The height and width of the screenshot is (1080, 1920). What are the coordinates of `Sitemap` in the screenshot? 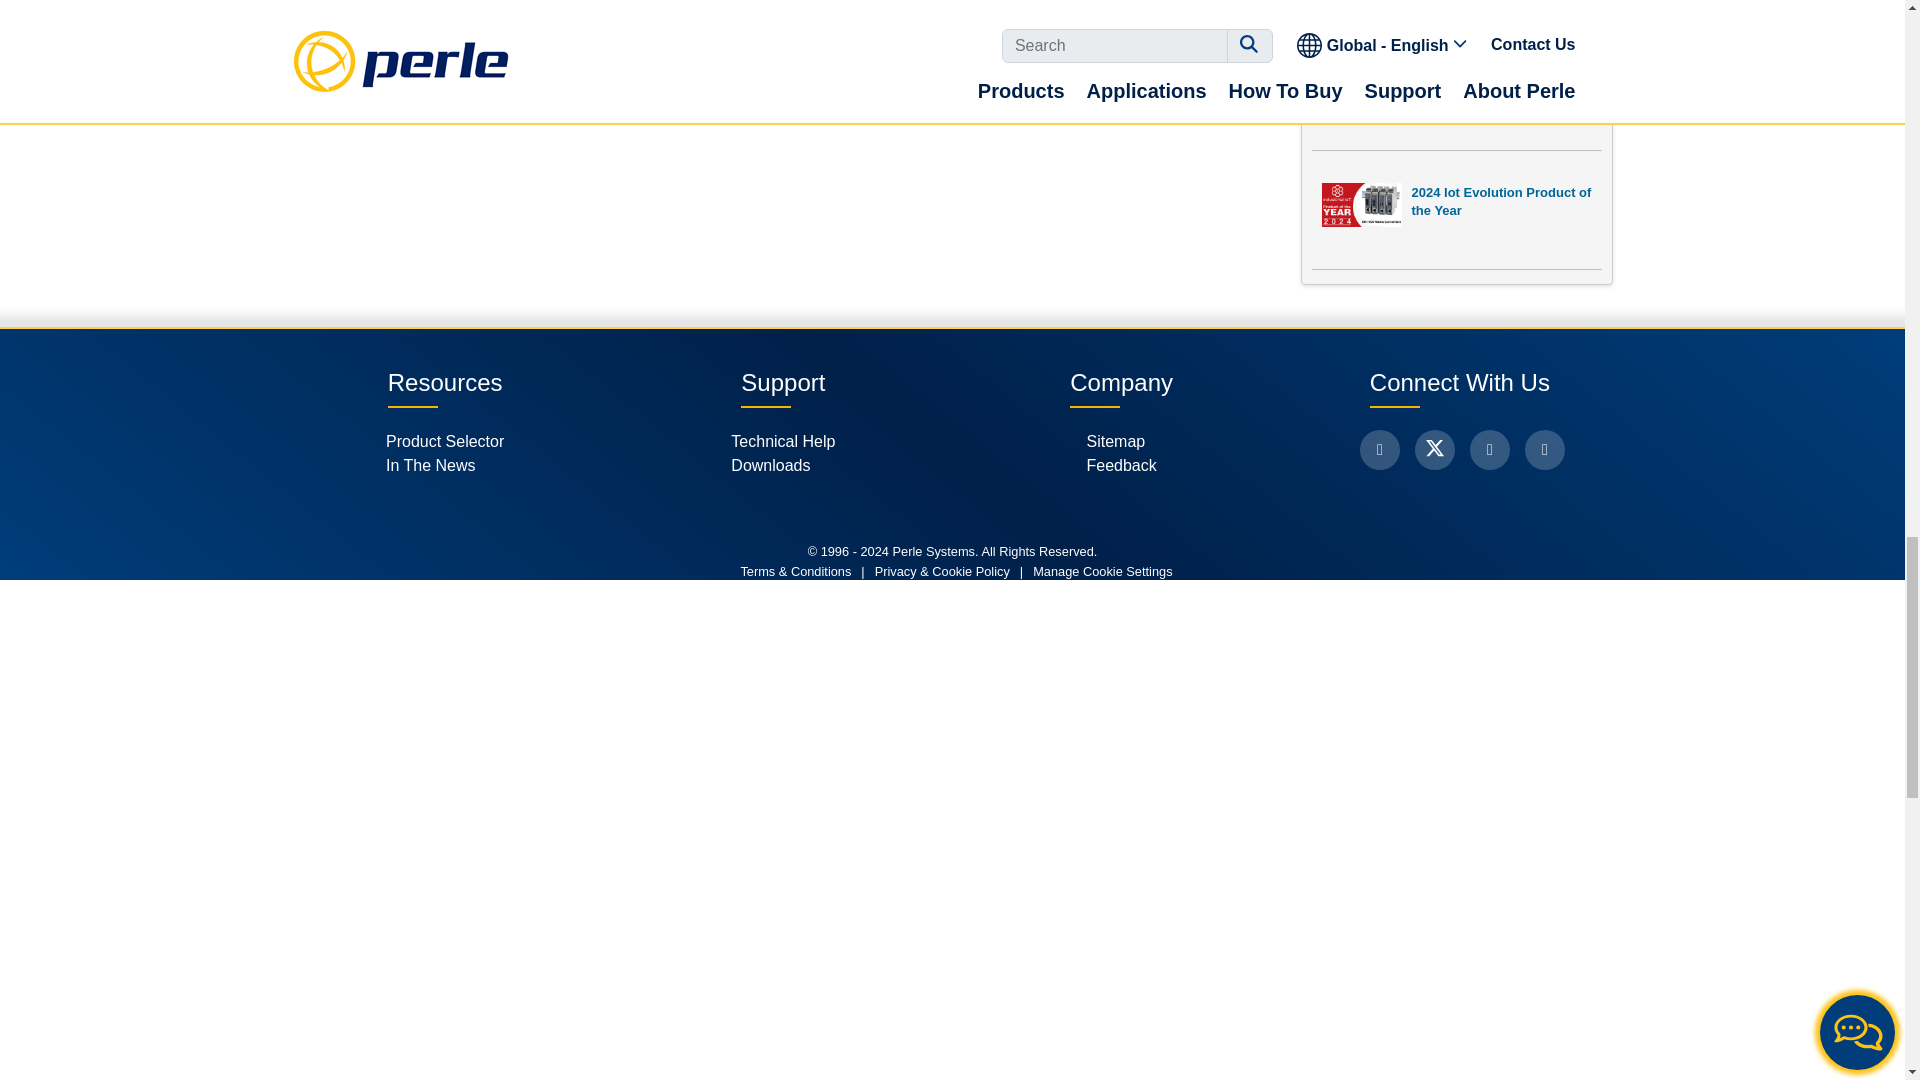 It's located at (1120, 441).